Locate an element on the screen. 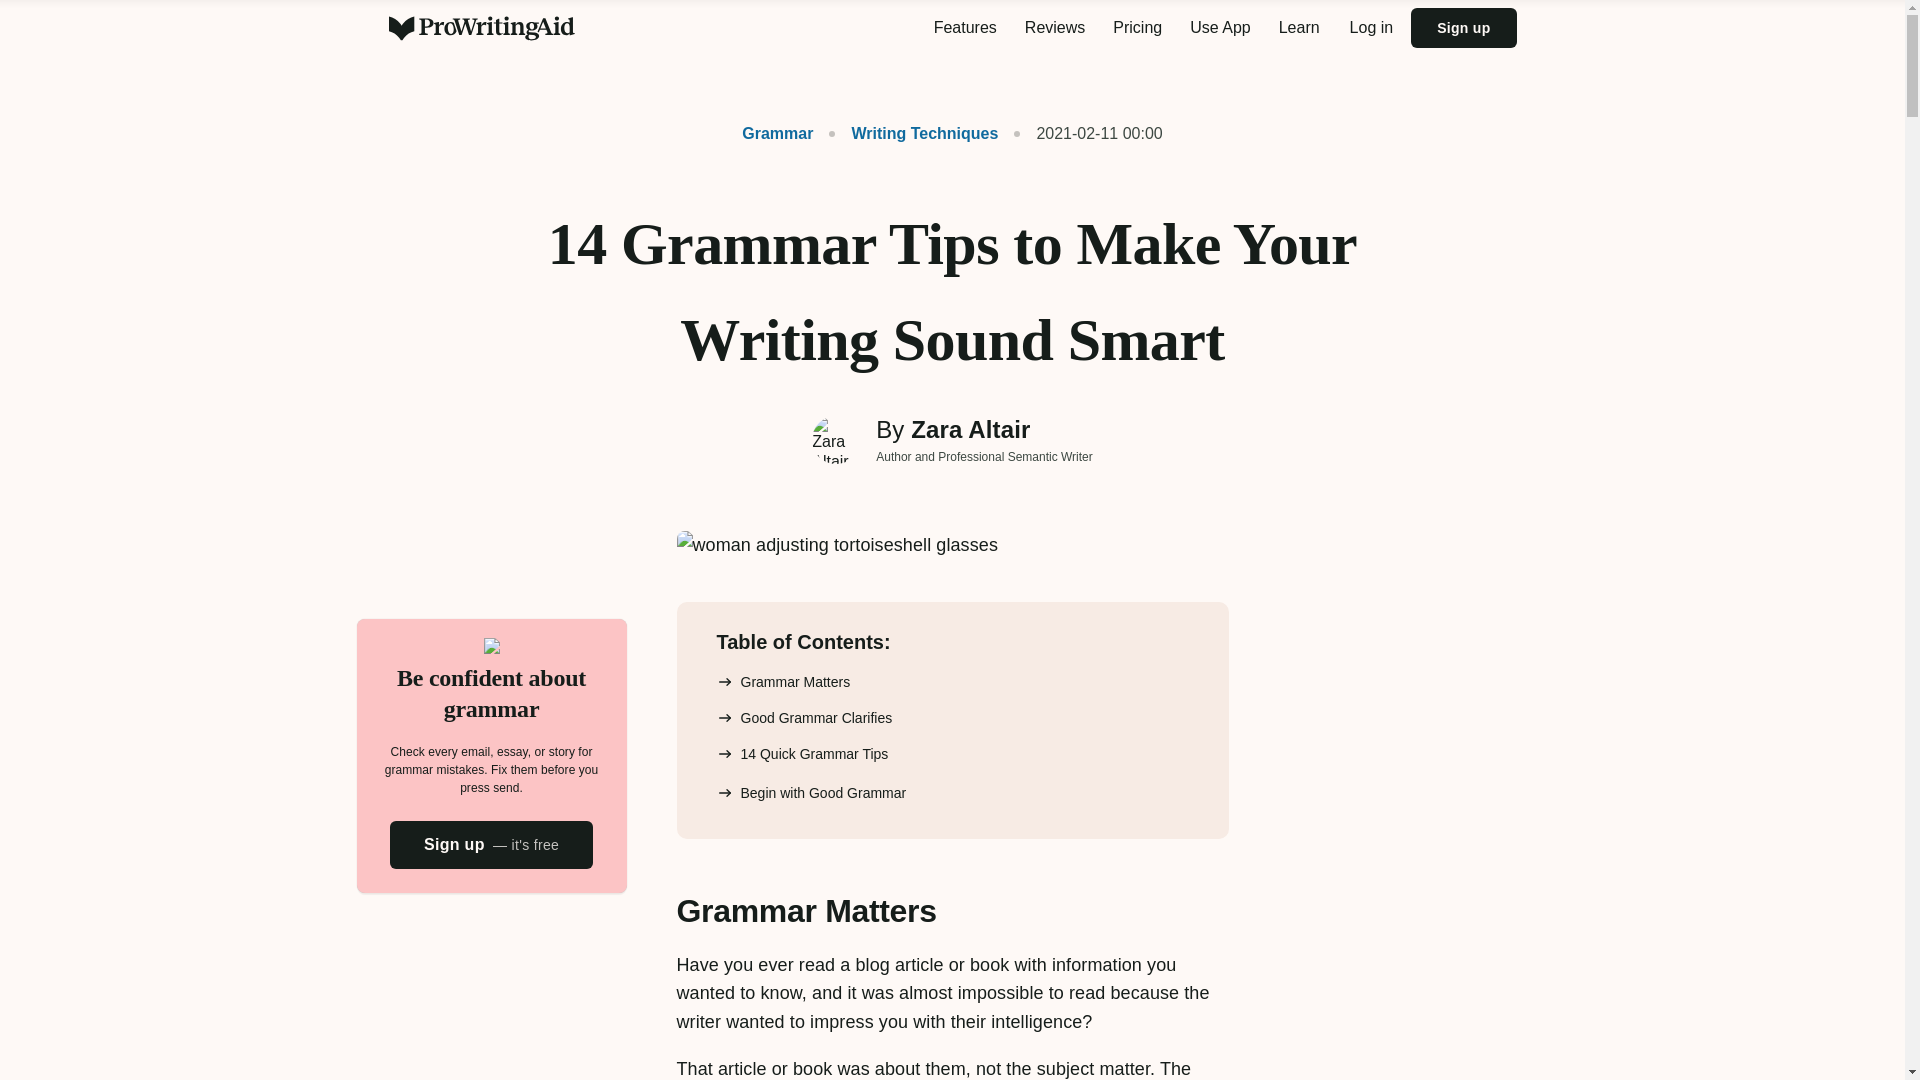 This screenshot has height=1080, width=1920. Good Grammar Clarifies is located at coordinates (804, 718).